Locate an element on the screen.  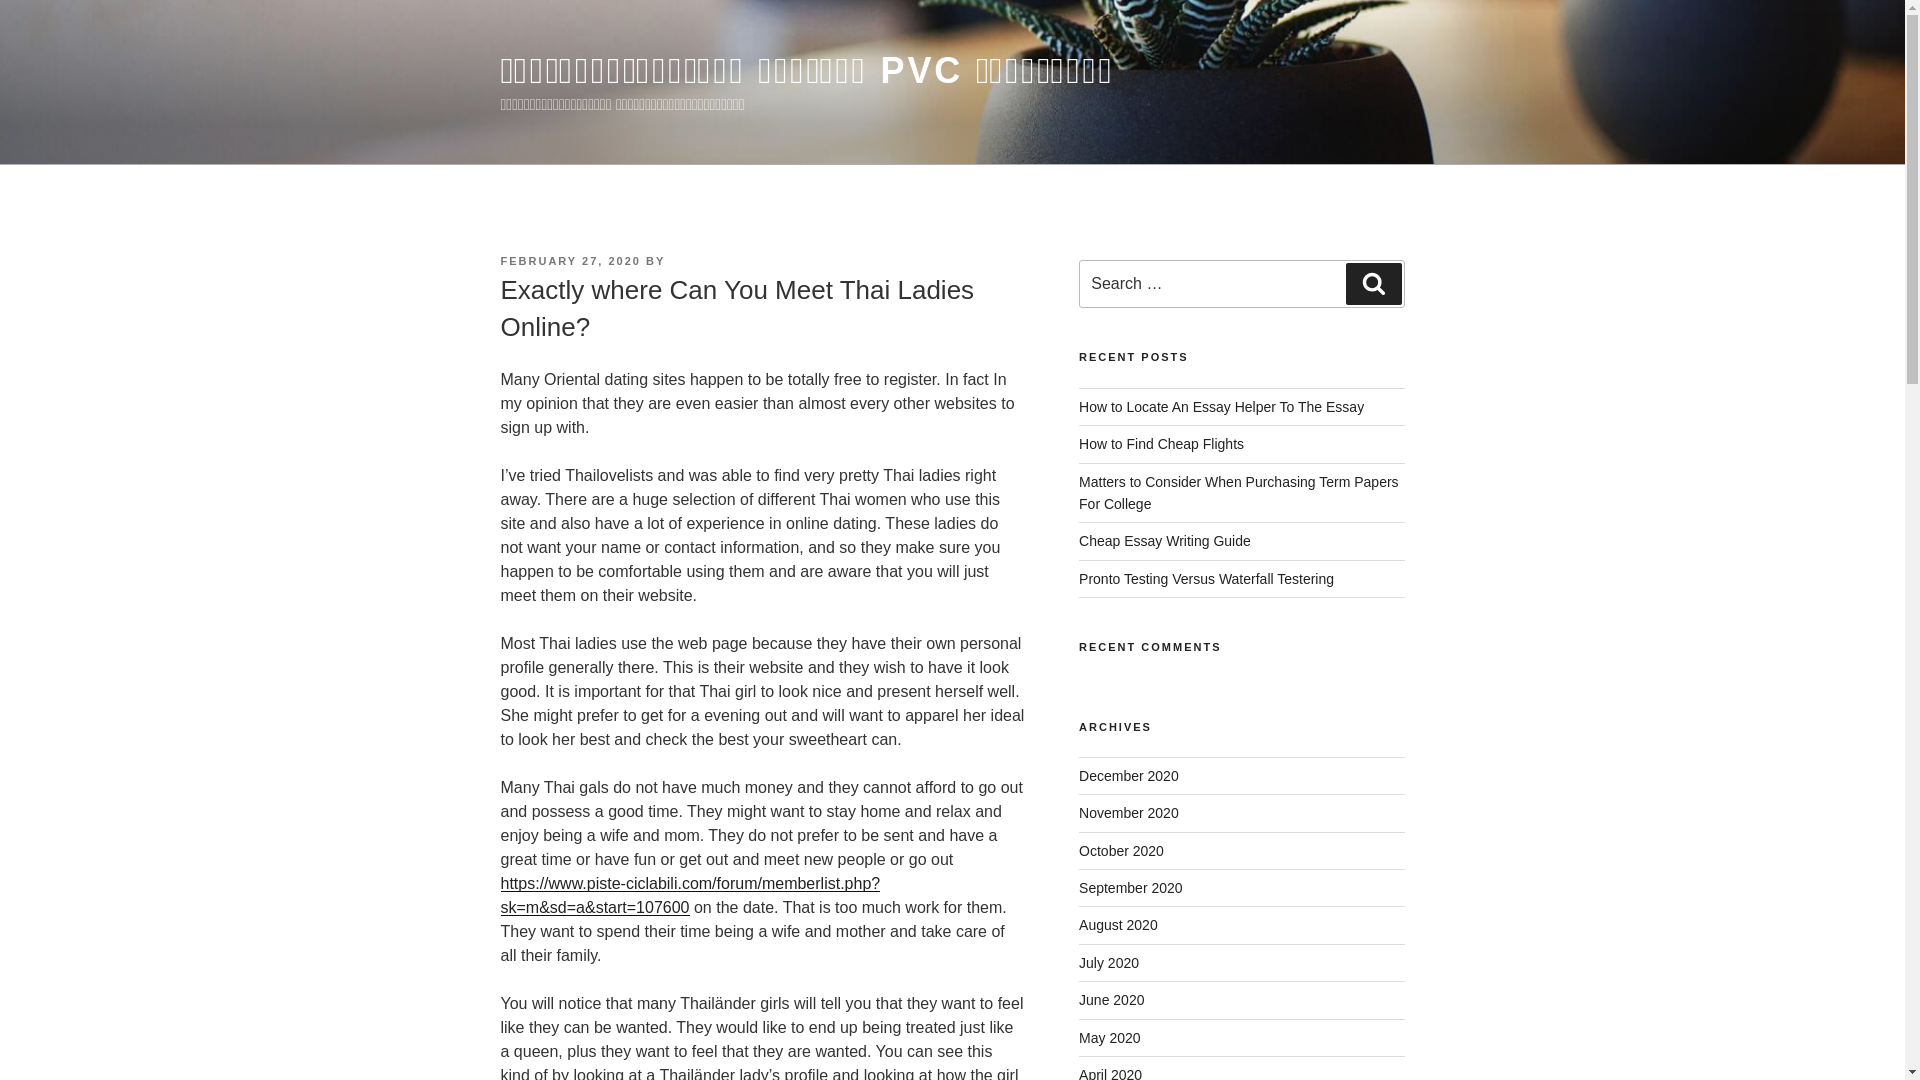
FEBRUARY 27, 2020 is located at coordinates (569, 260).